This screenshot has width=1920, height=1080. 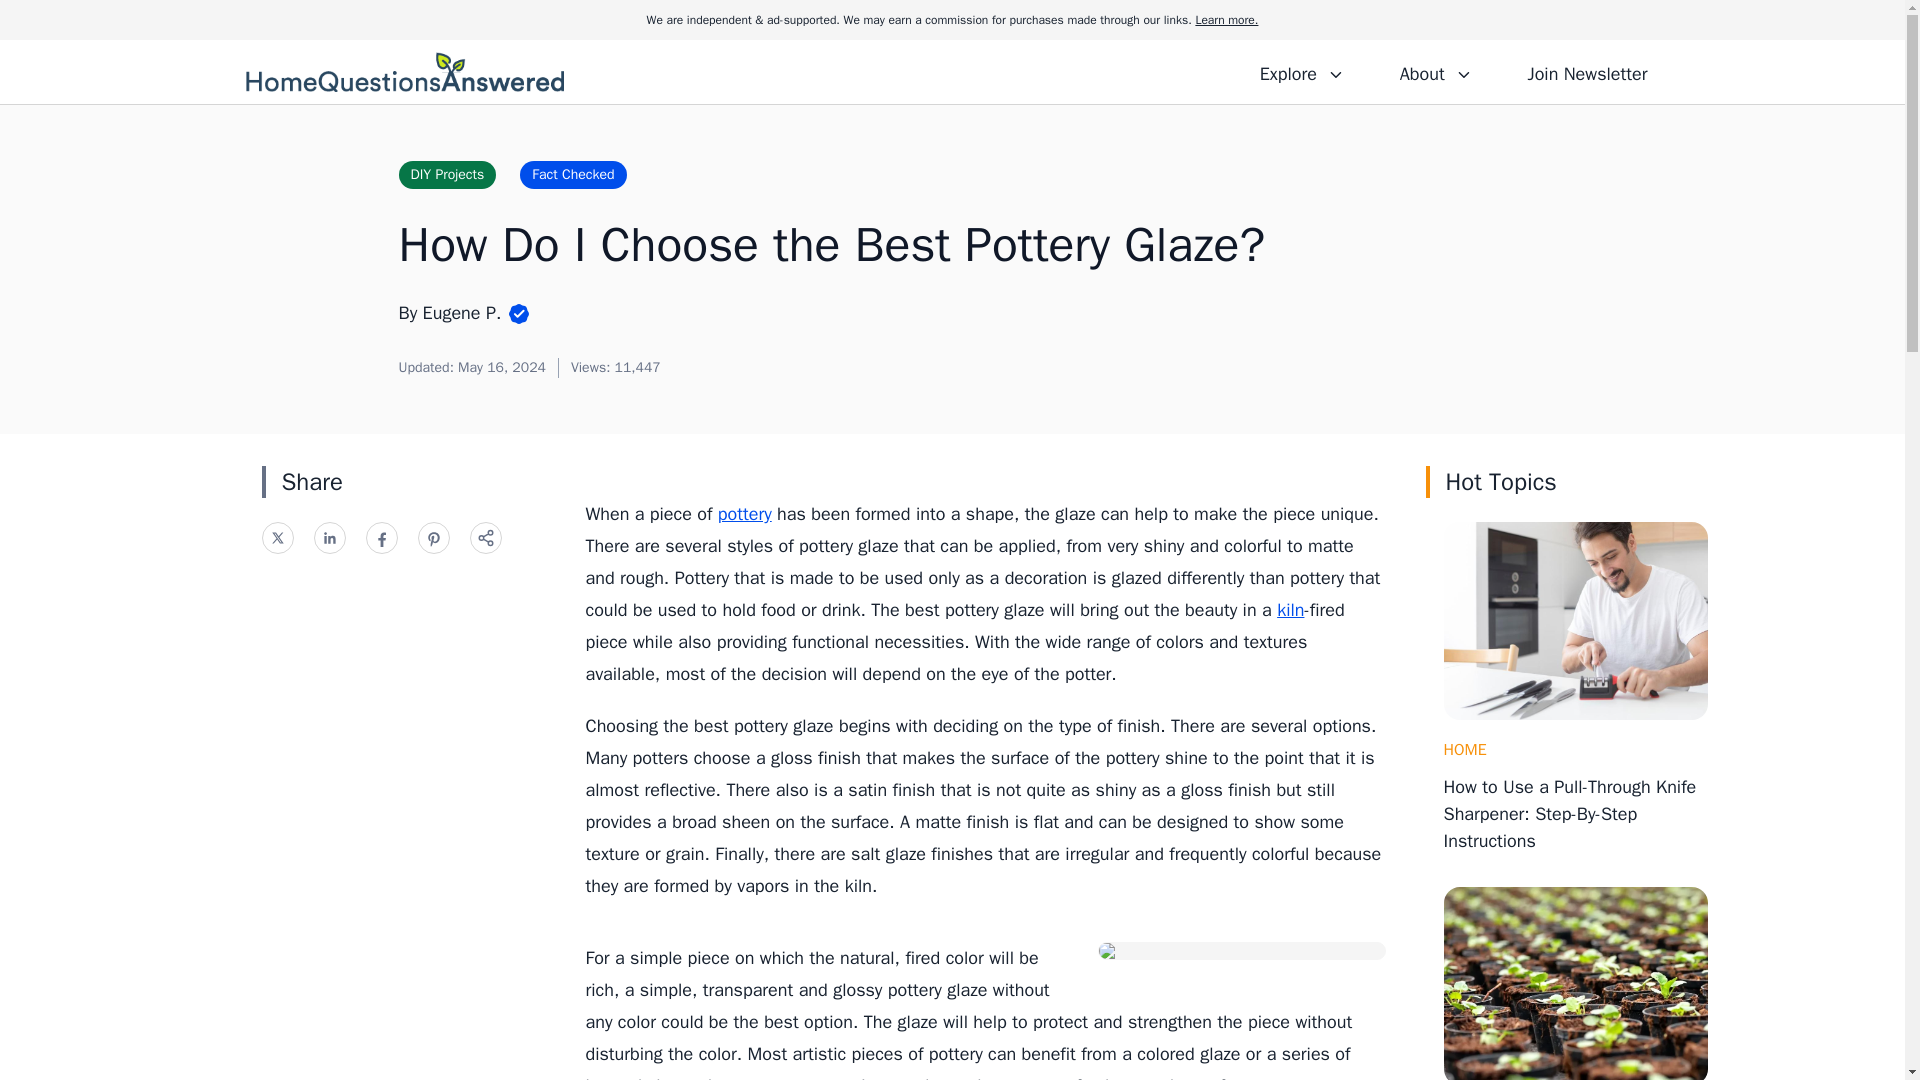 What do you see at coordinates (1586, 71) in the screenshot?
I see `Join Newsletter` at bounding box center [1586, 71].